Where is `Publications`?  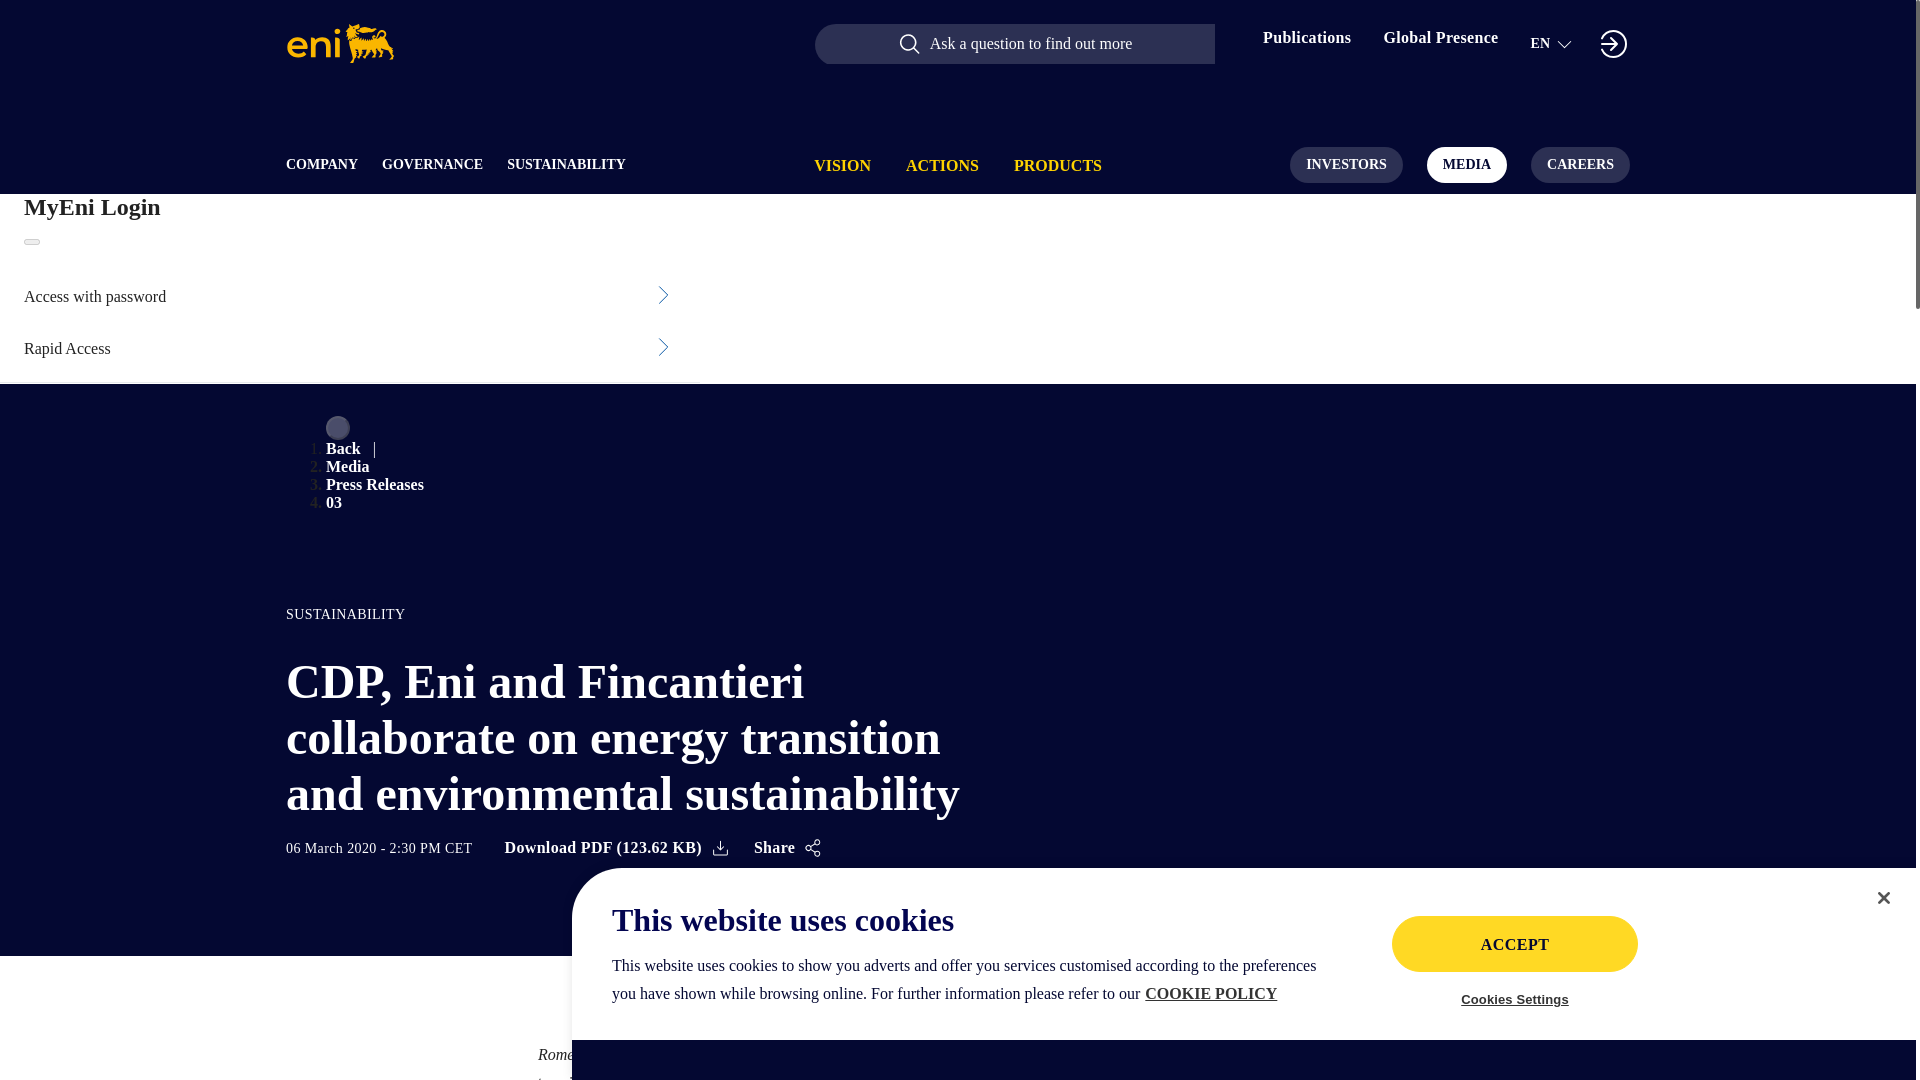 Publications is located at coordinates (1307, 44).